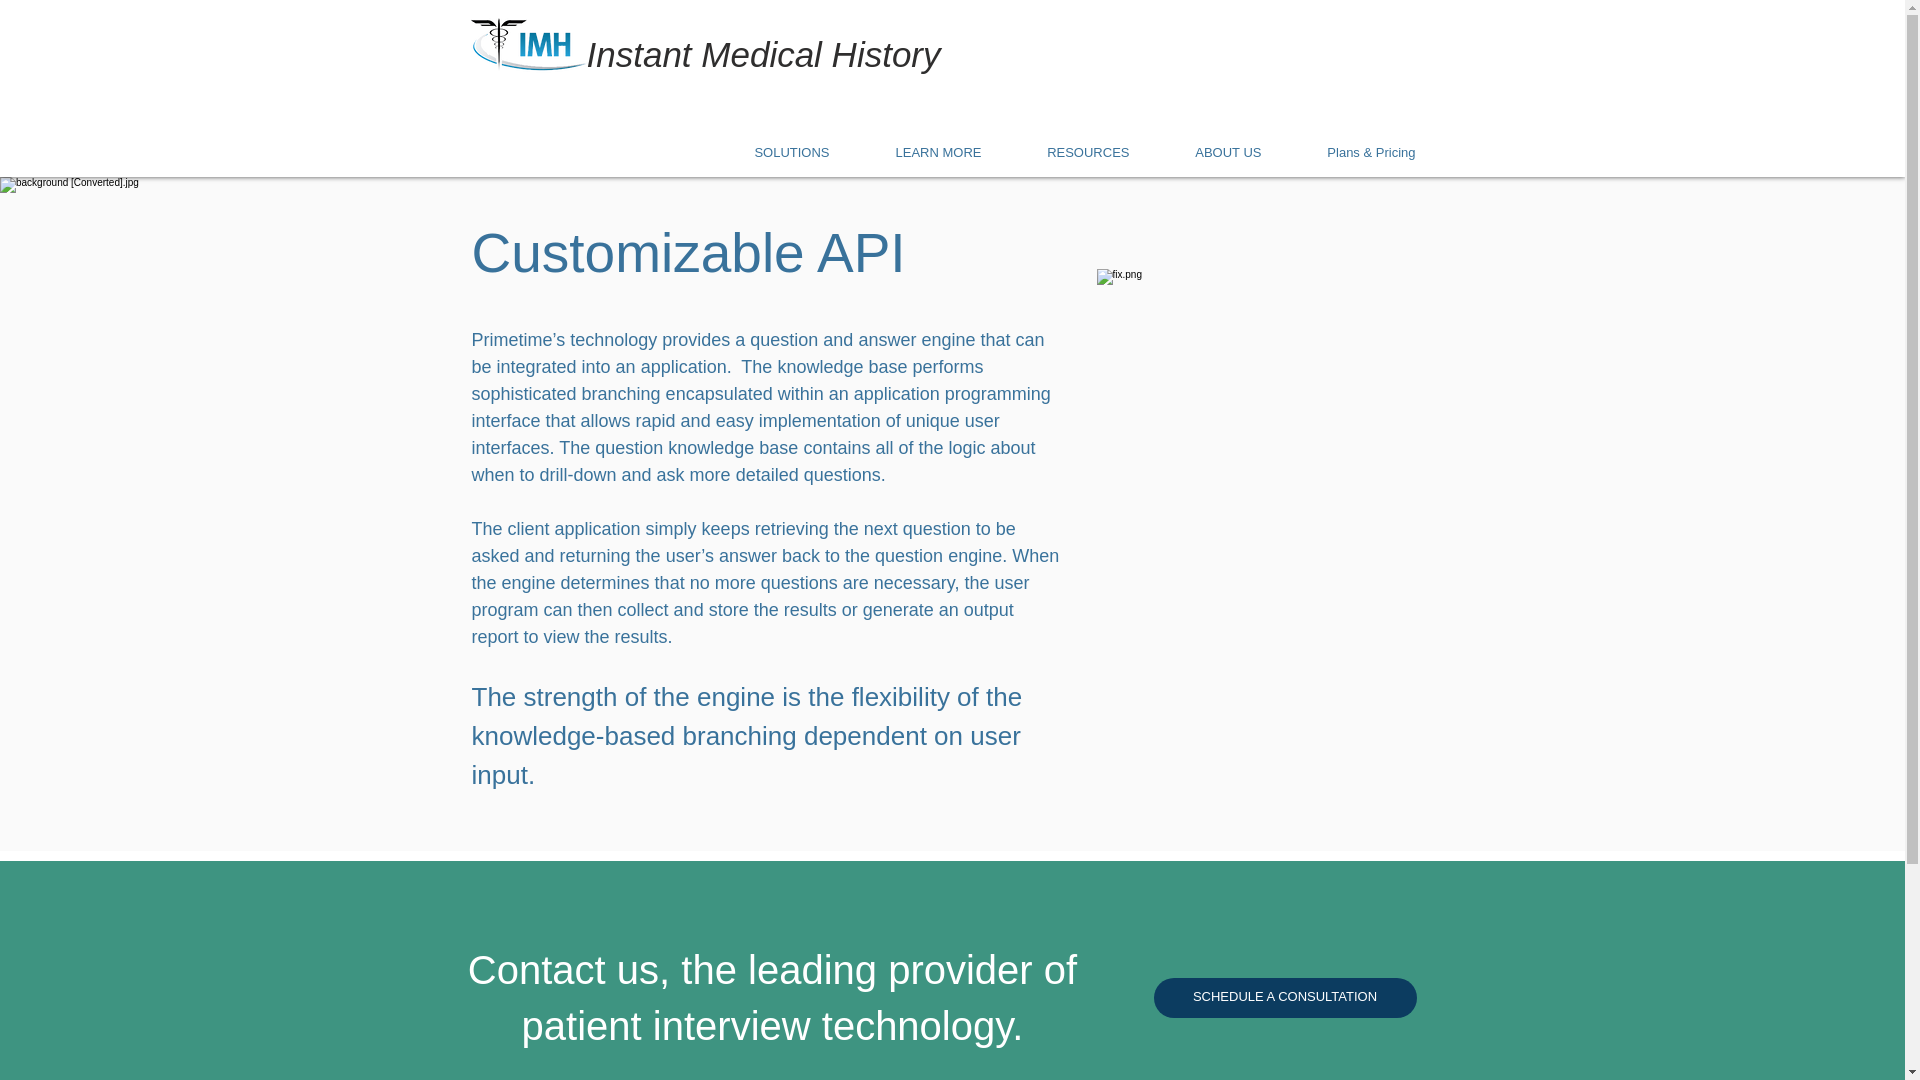 The width and height of the screenshot is (1920, 1080). I want to click on ABOUT US, so click(1216, 152).